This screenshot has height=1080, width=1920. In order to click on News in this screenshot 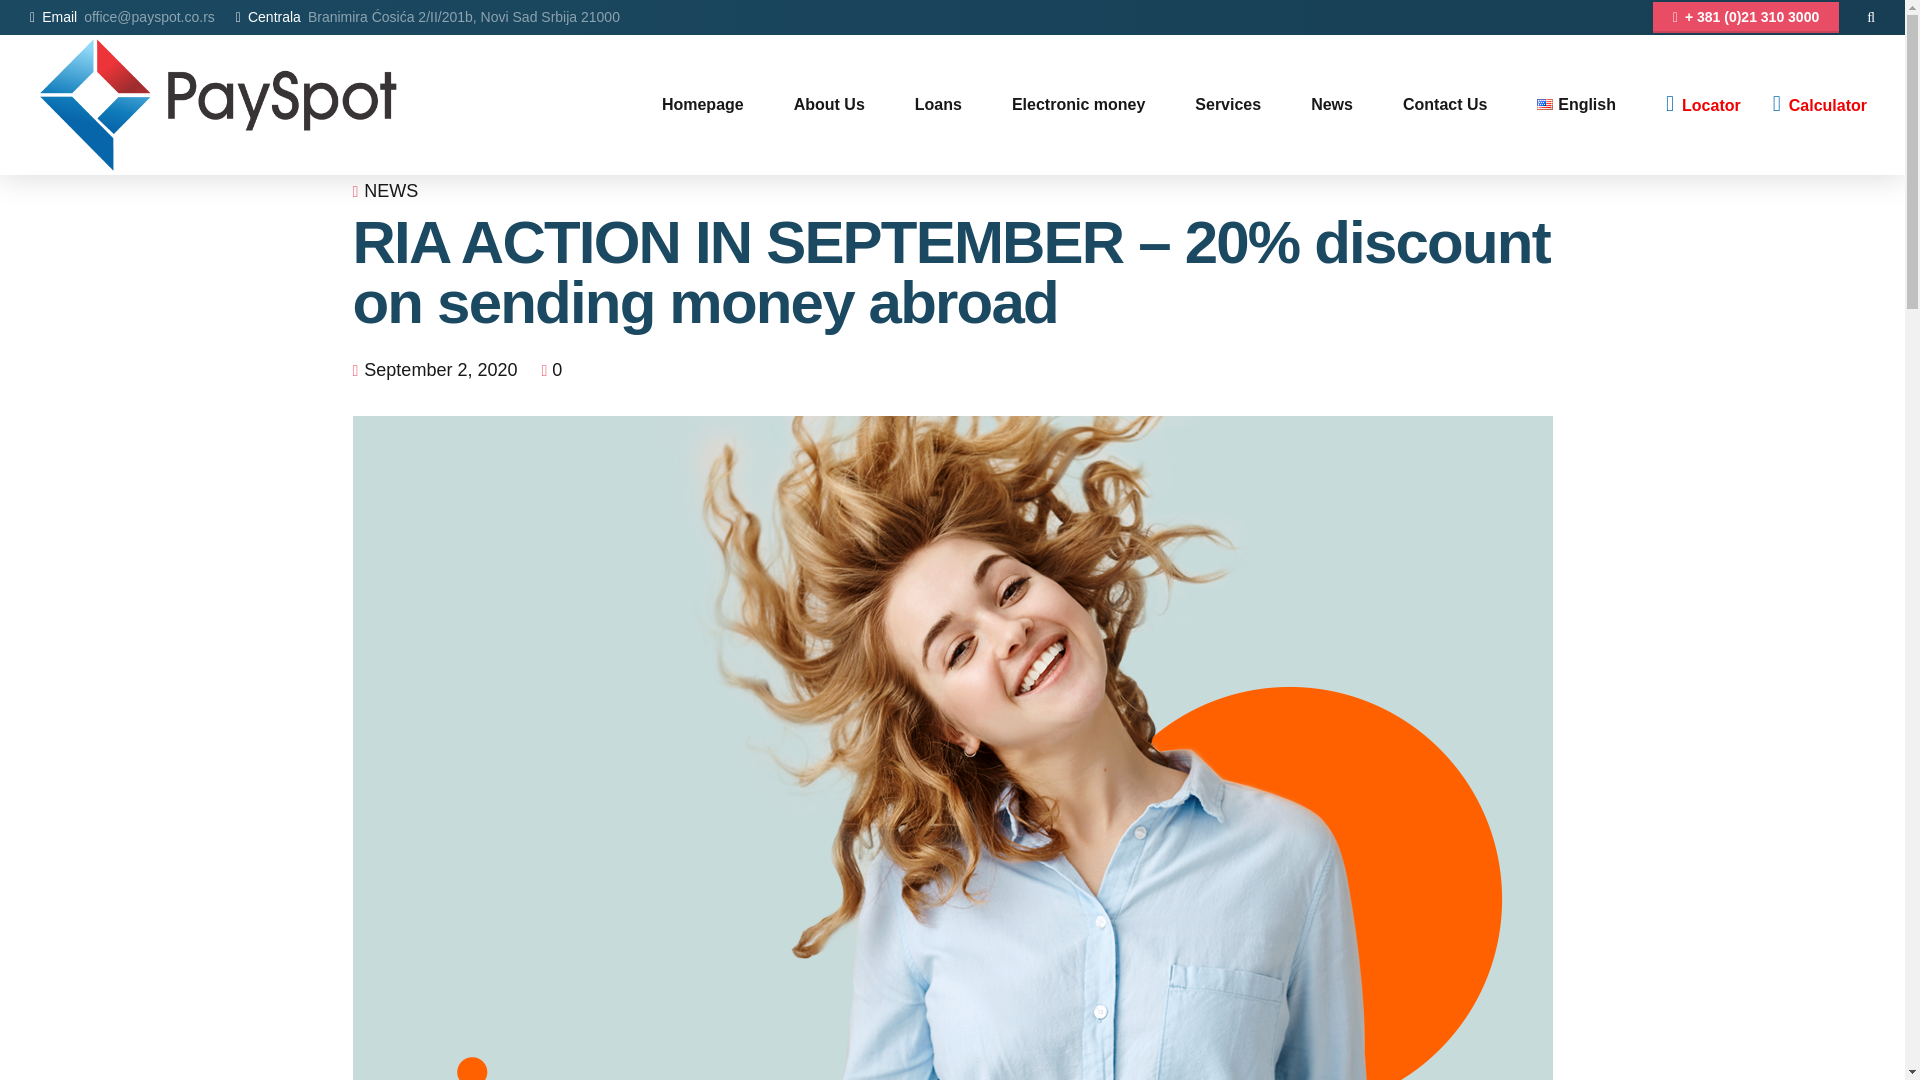, I will do `click(1332, 104)`.